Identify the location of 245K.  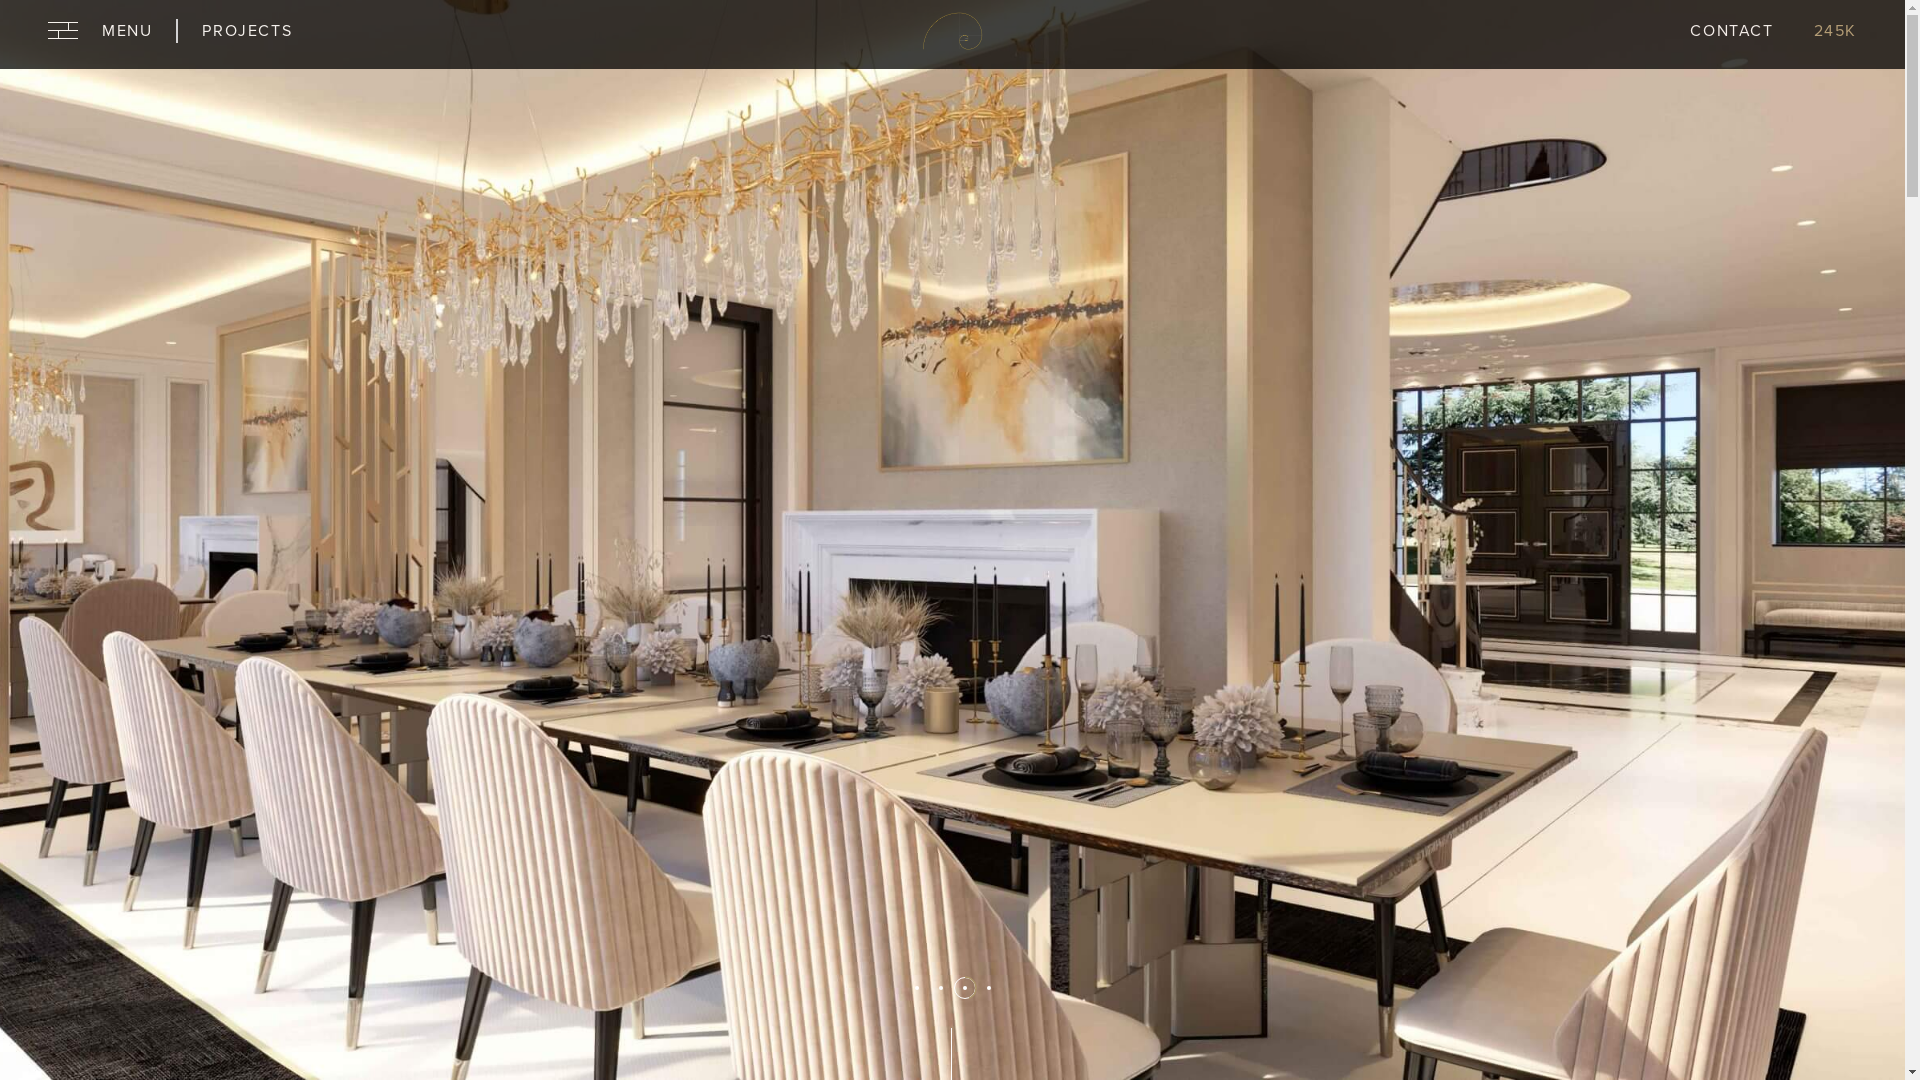
(1832, 34).